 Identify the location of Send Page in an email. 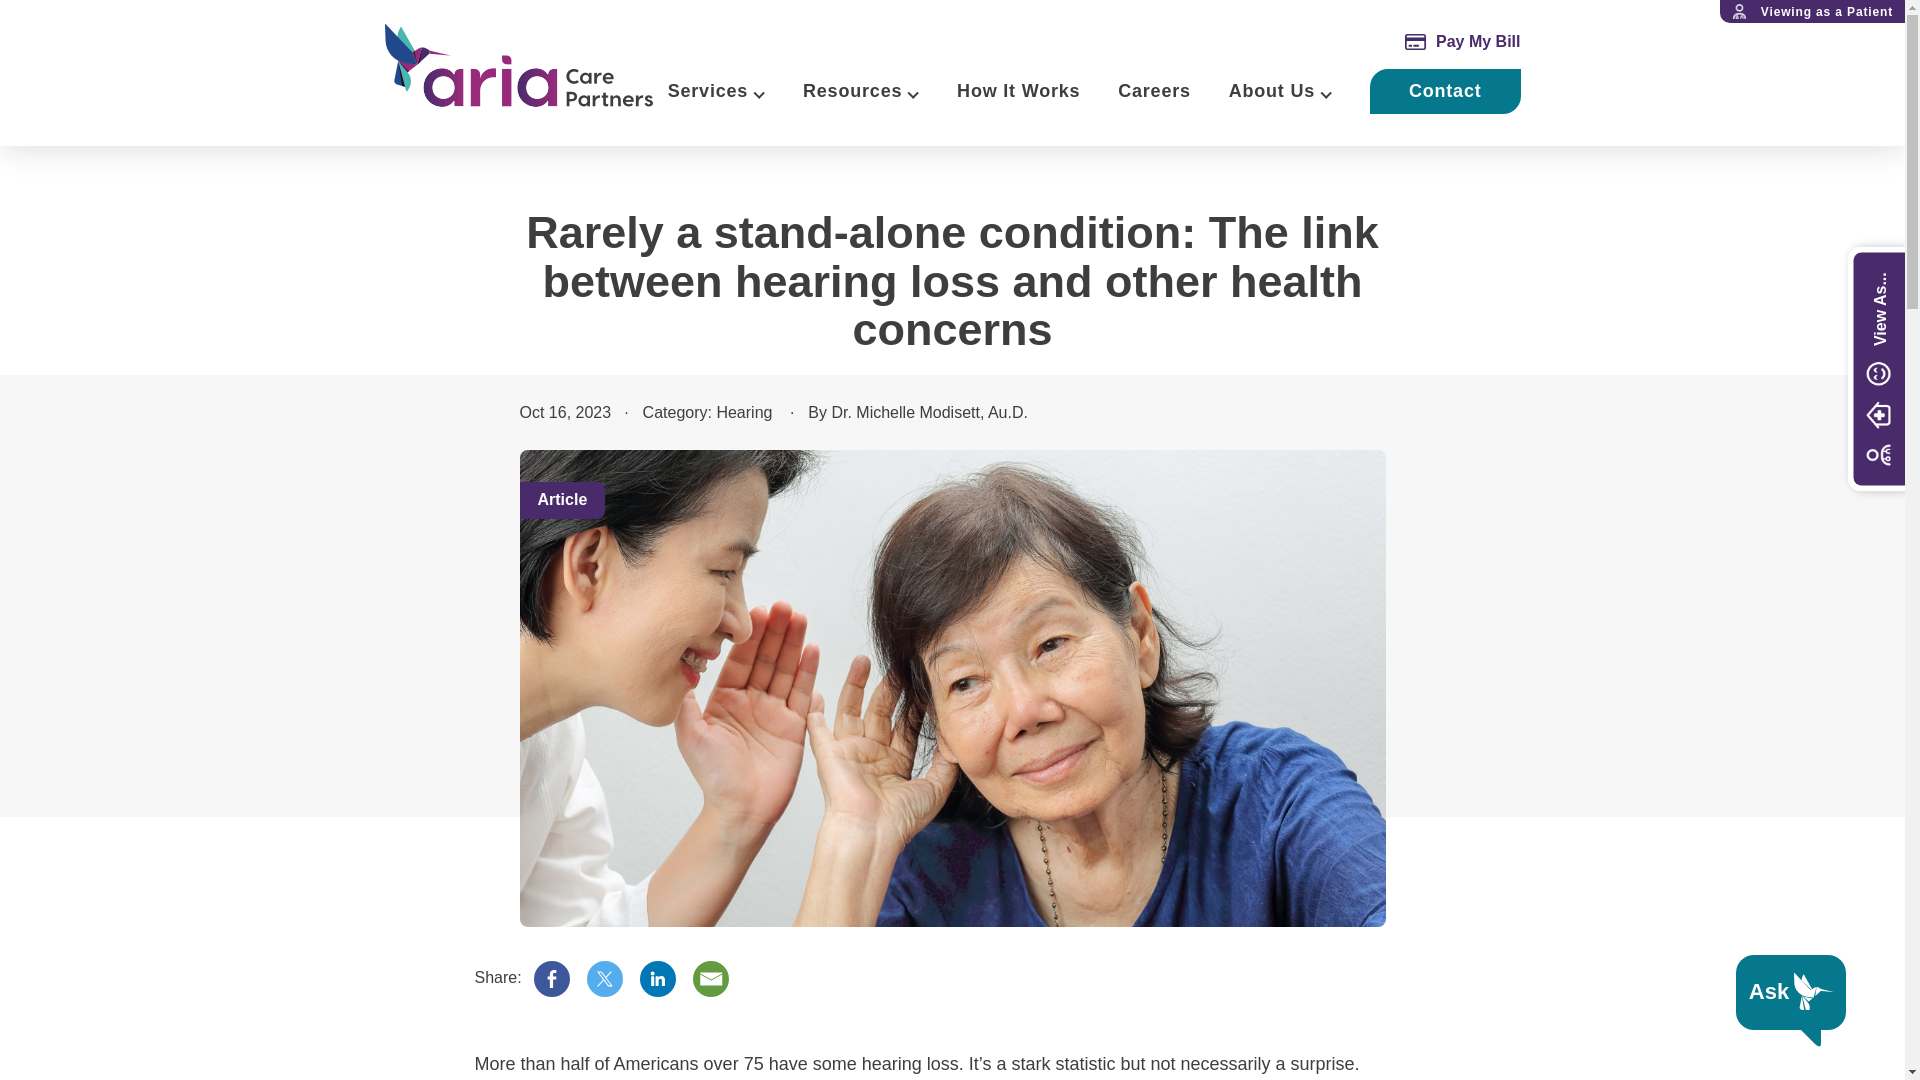
(711, 978).